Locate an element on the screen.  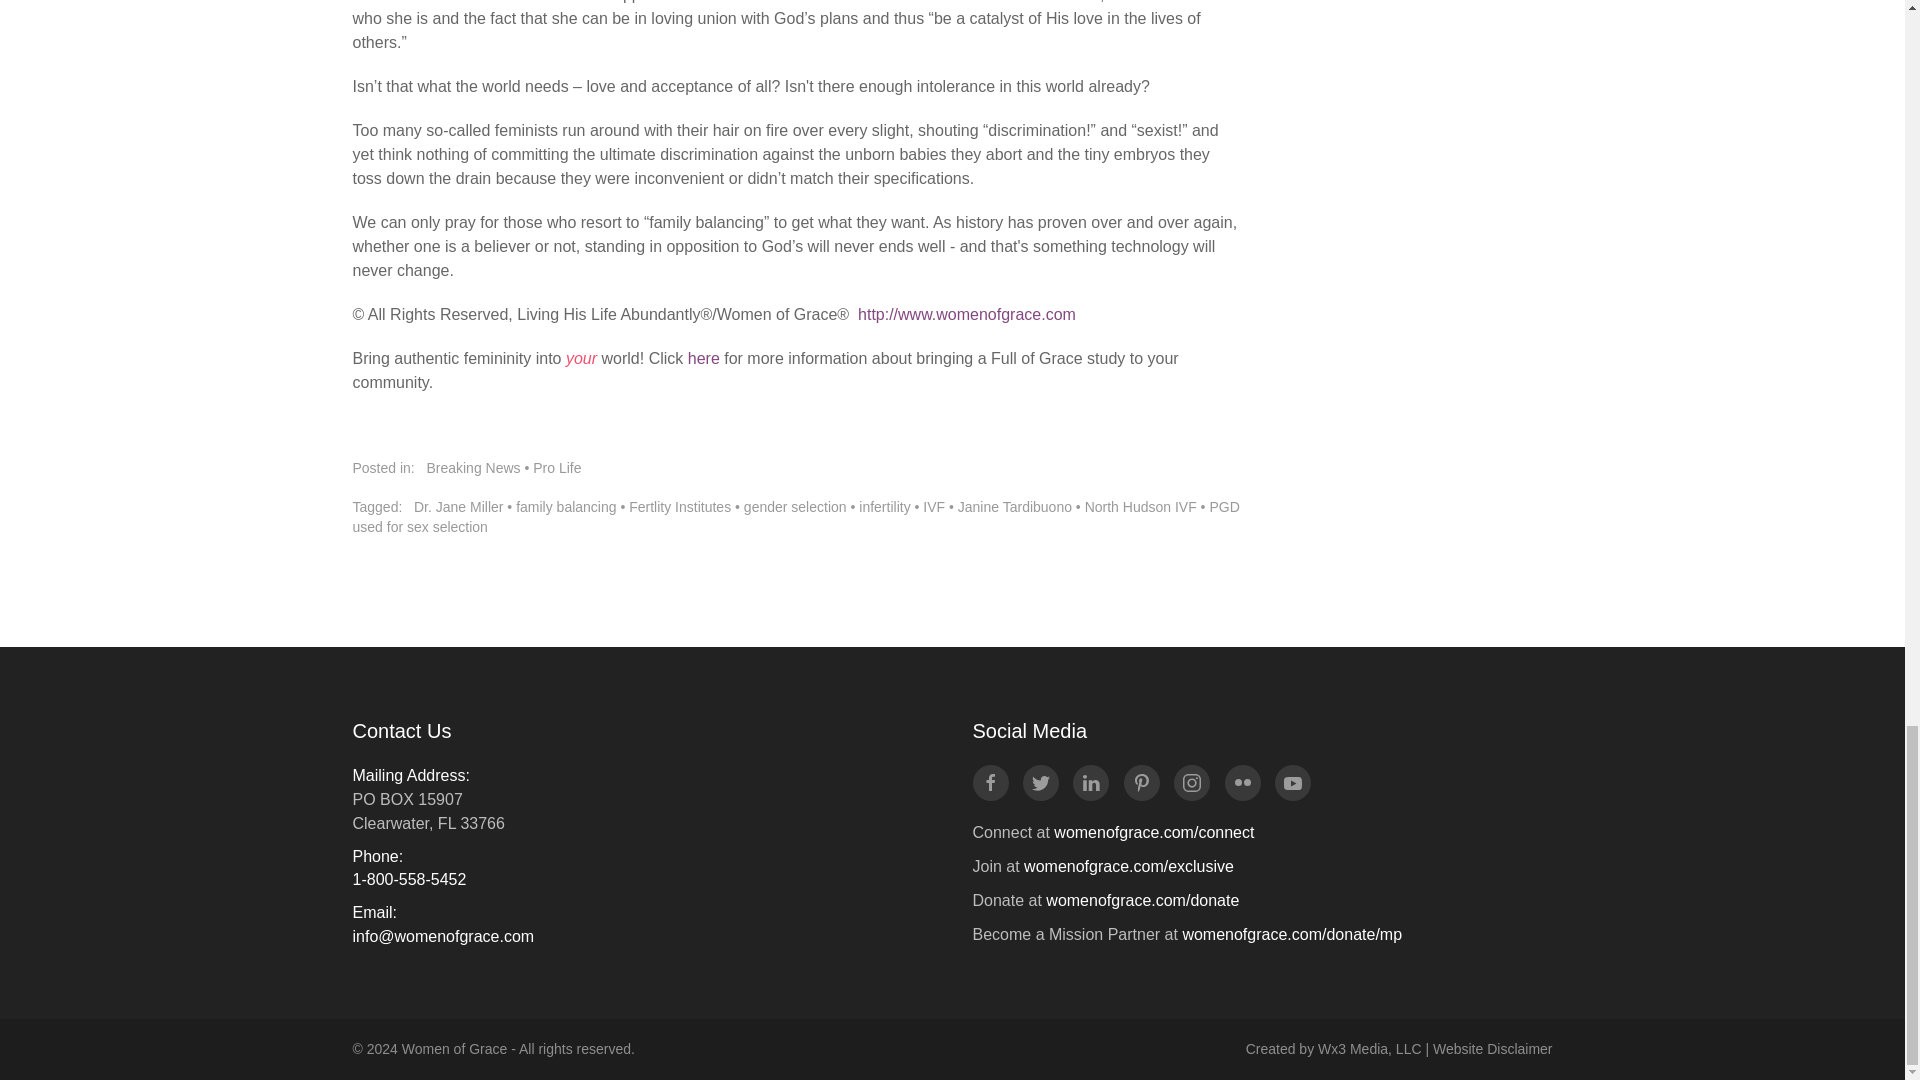
here is located at coordinates (704, 358).